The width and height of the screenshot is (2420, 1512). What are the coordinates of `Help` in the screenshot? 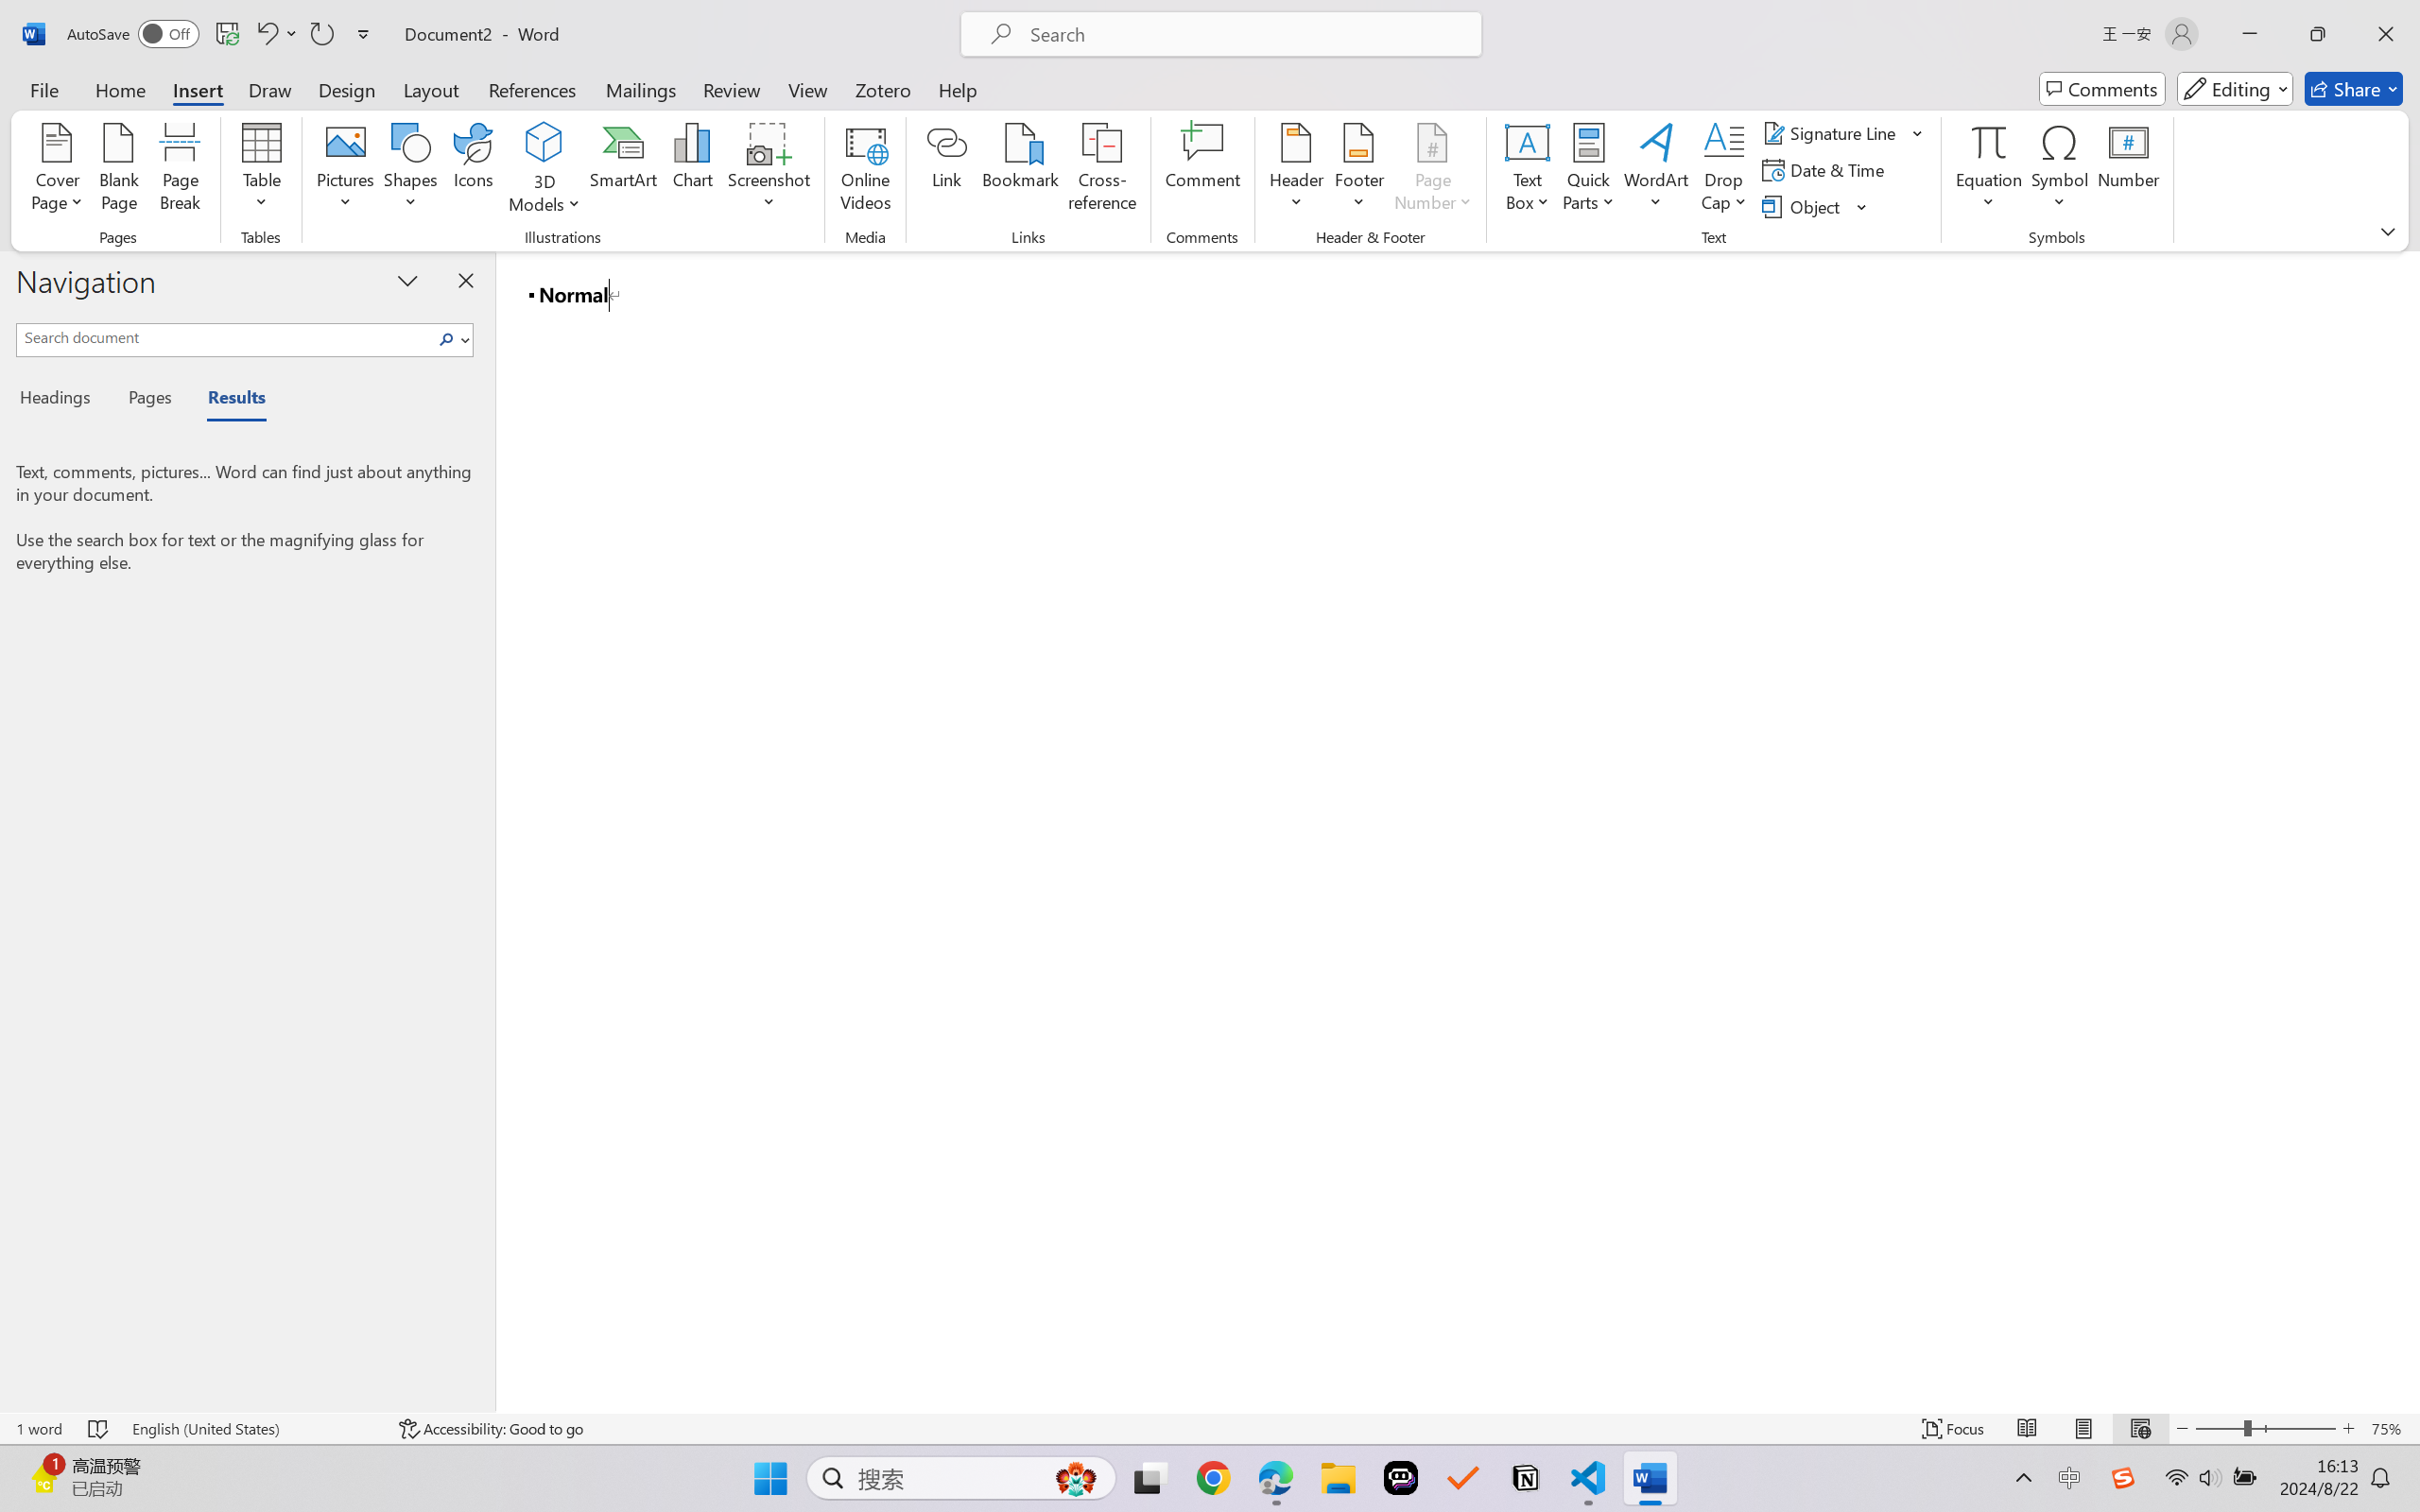 It's located at (957, 89).